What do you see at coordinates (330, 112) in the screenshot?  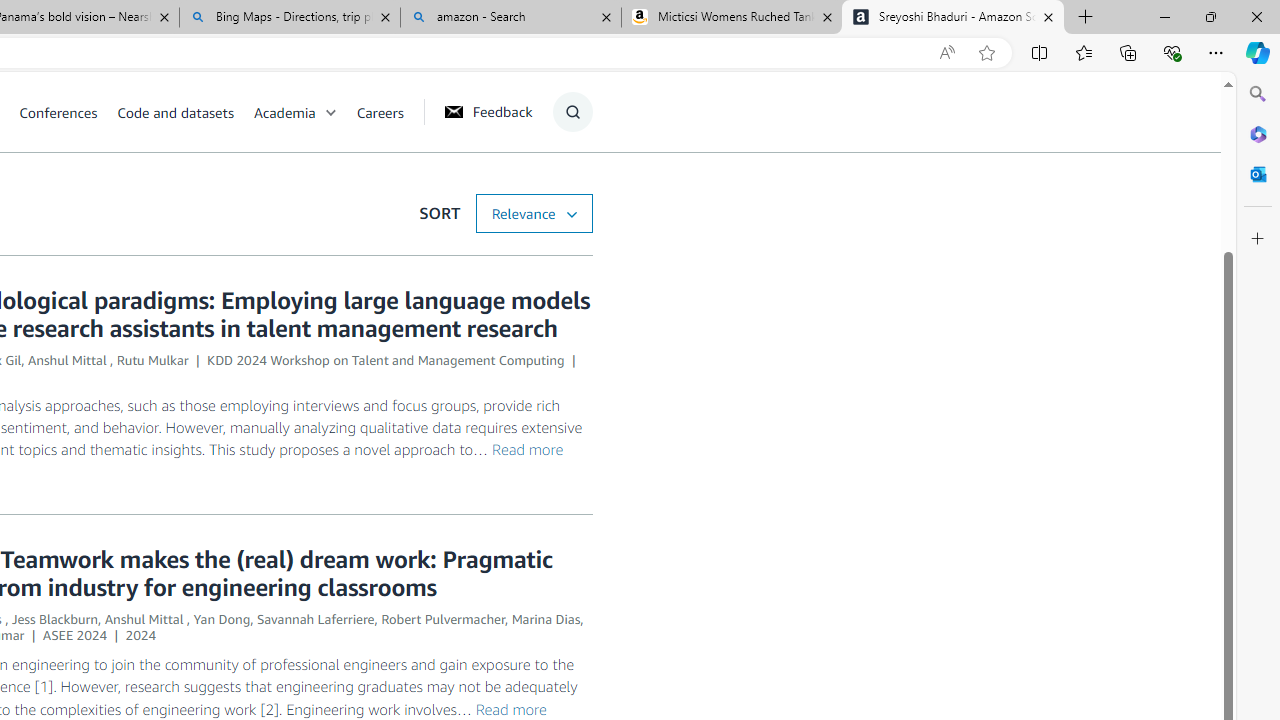 I see `Open Sub Navigation` at bounding box center [330, 112].